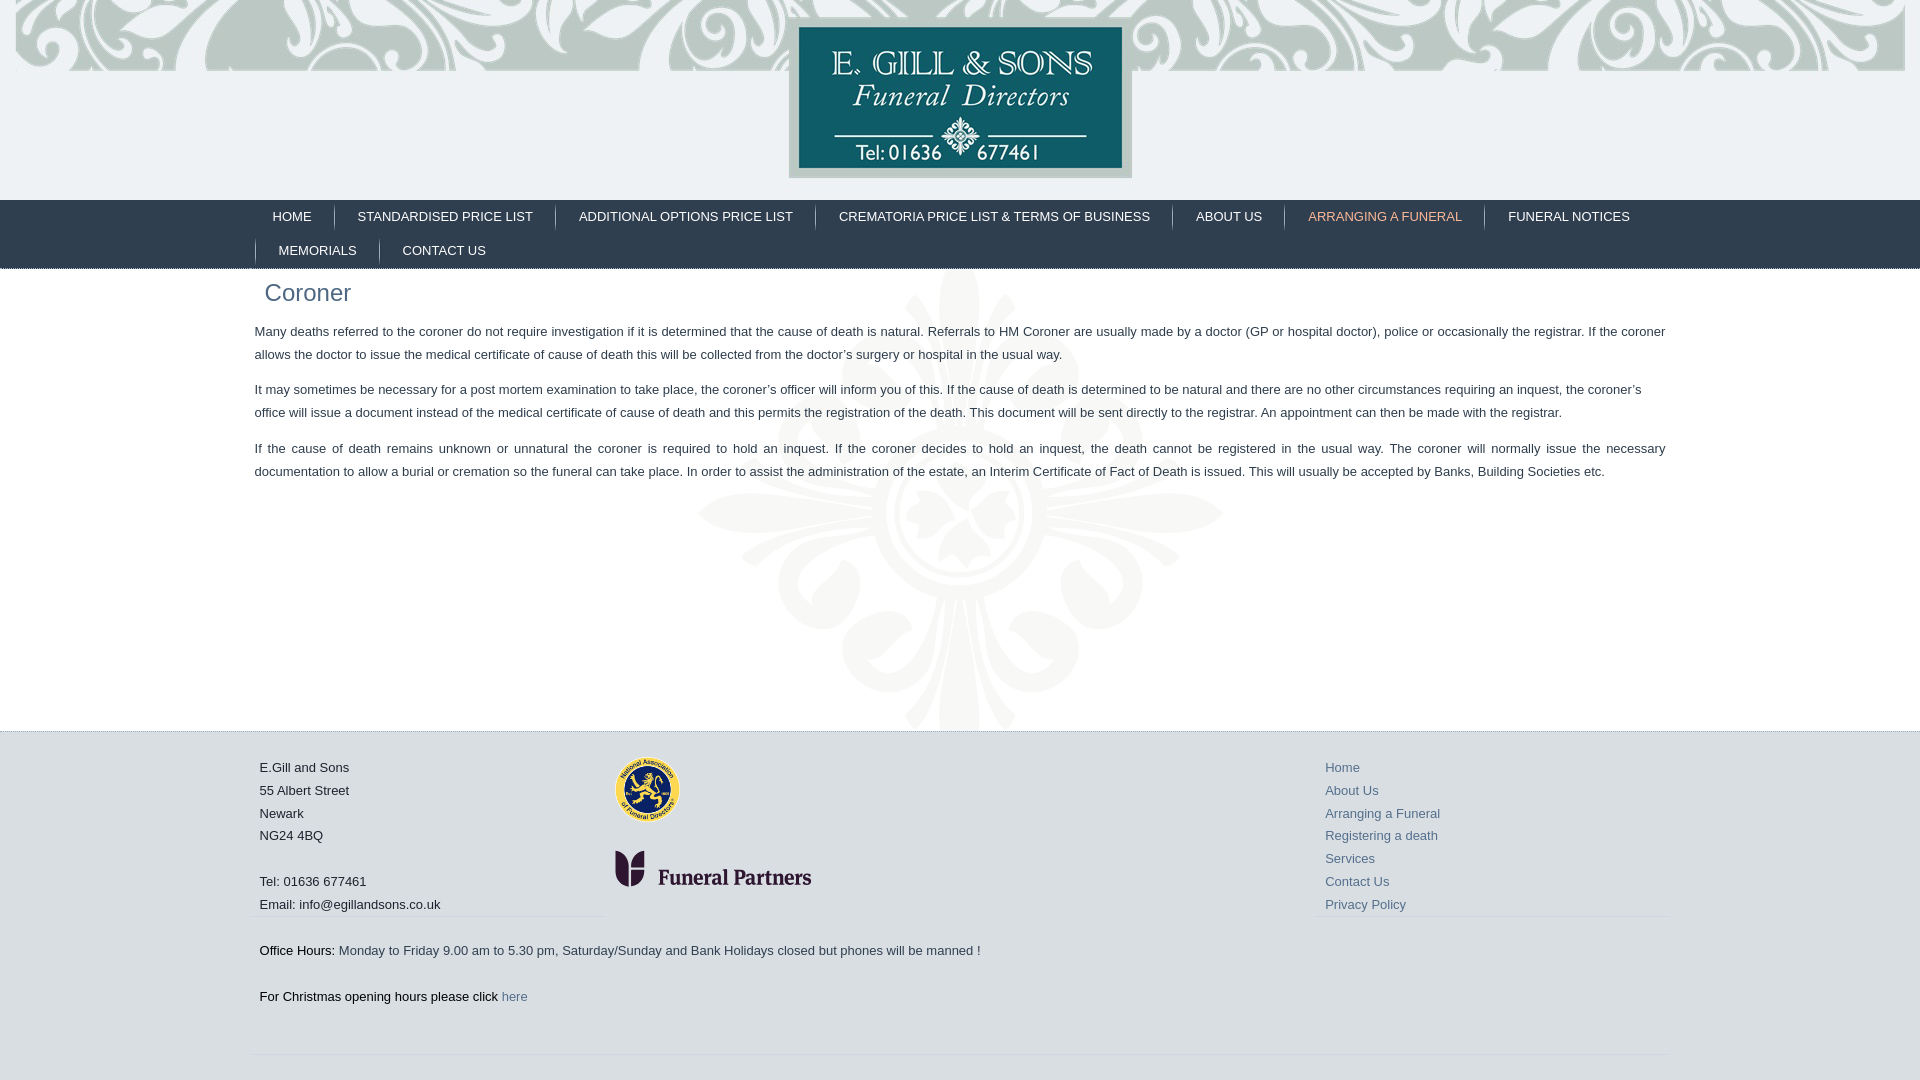 The height and width of the screenshot is (1080, 1920). Describe the element at coordinates (318, 250) in the screenshot. I see `MEMORIALS` at that location.